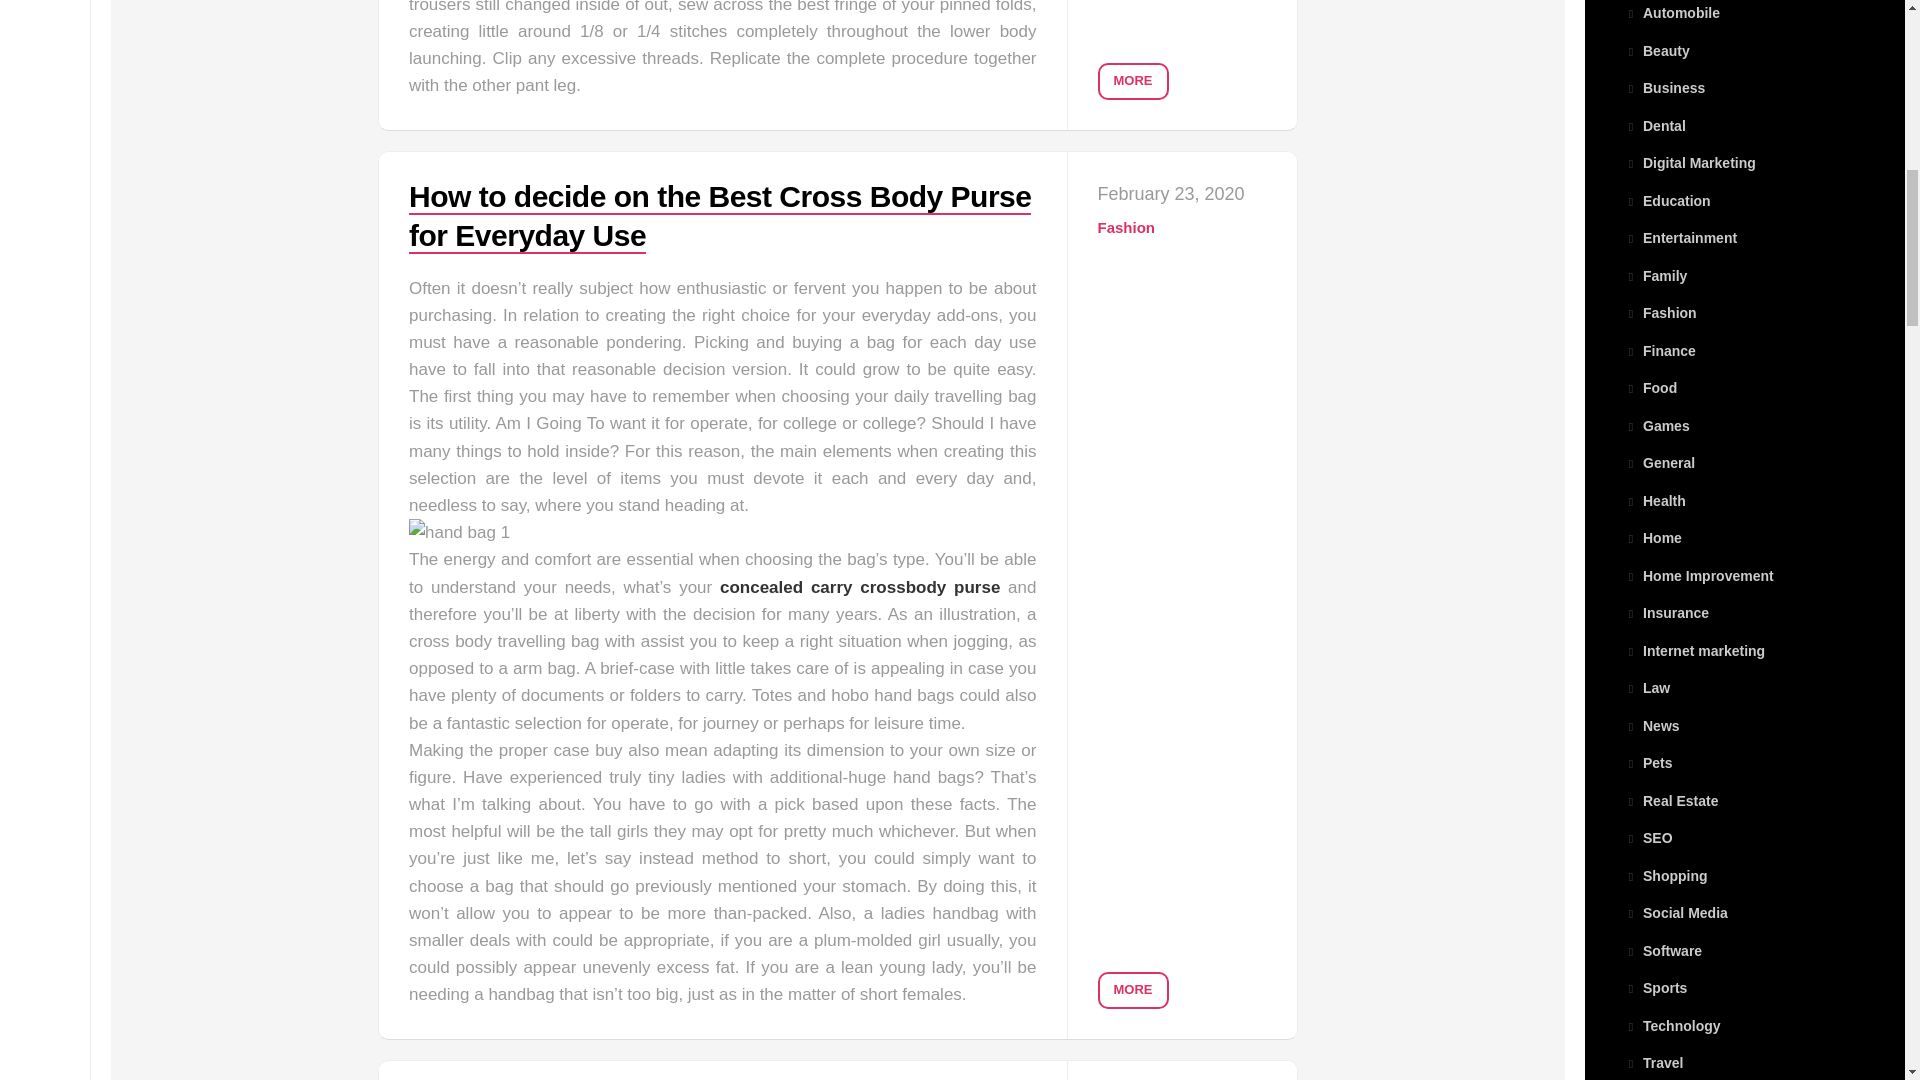  I want to click on Fashion, so click(1660, 312).